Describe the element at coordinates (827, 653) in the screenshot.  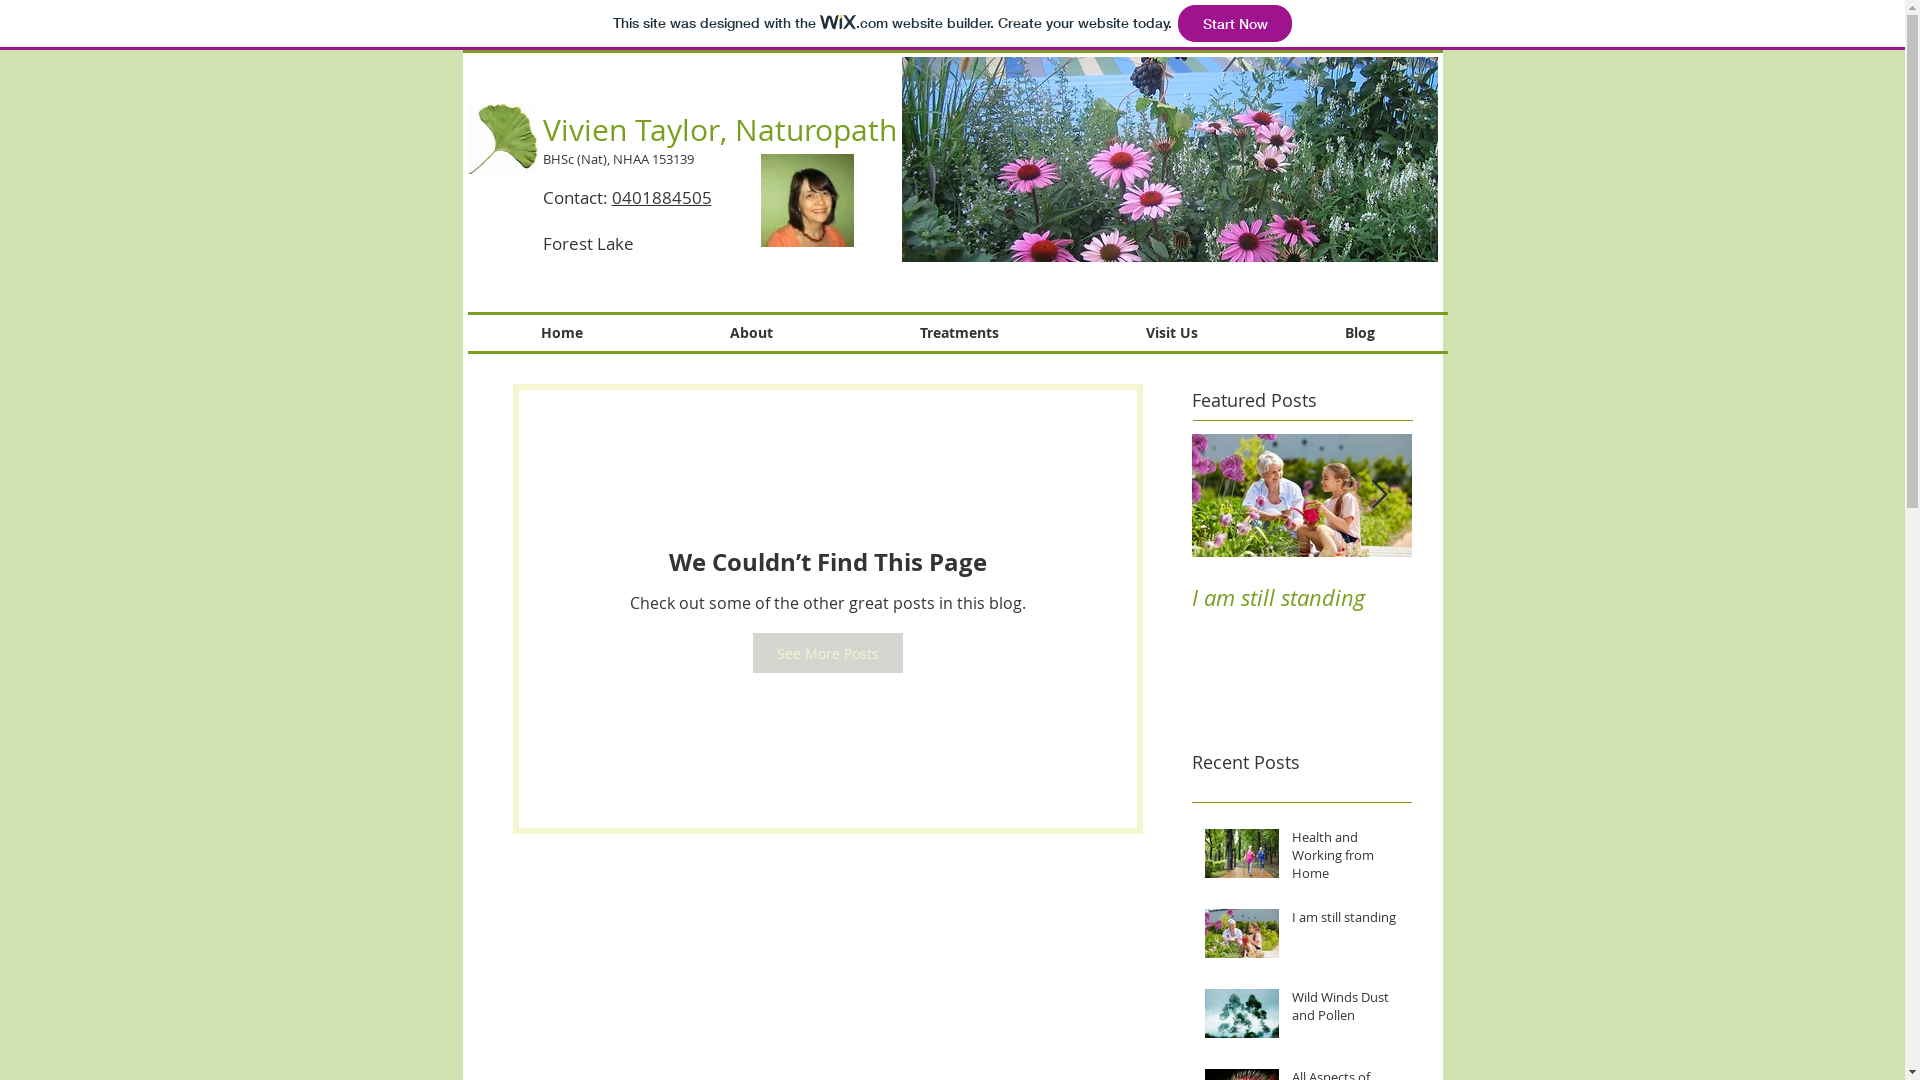
I see `See More Posts` at that location.